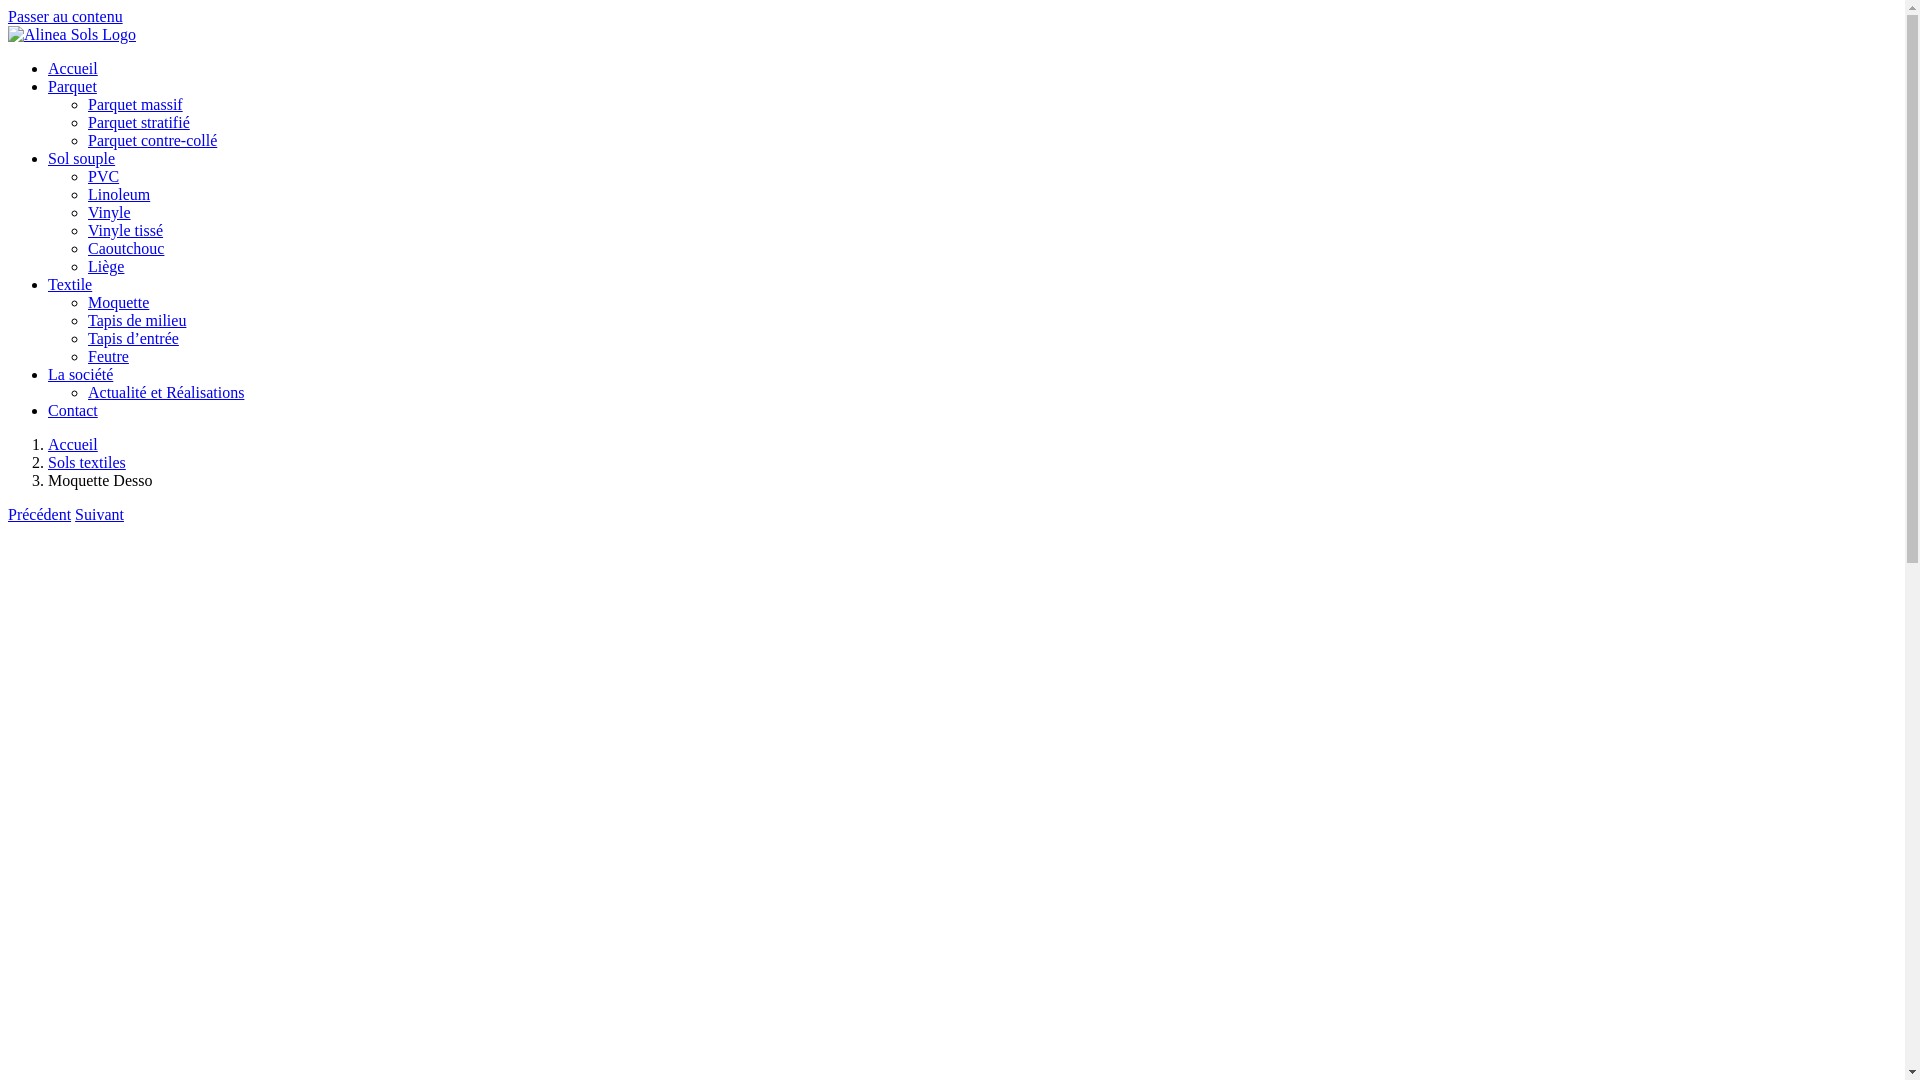 This screenshot has width=1920, height=1080. Describe the element at coordinates (72, 86) in the screenshot. I see `Parquet` at that location.